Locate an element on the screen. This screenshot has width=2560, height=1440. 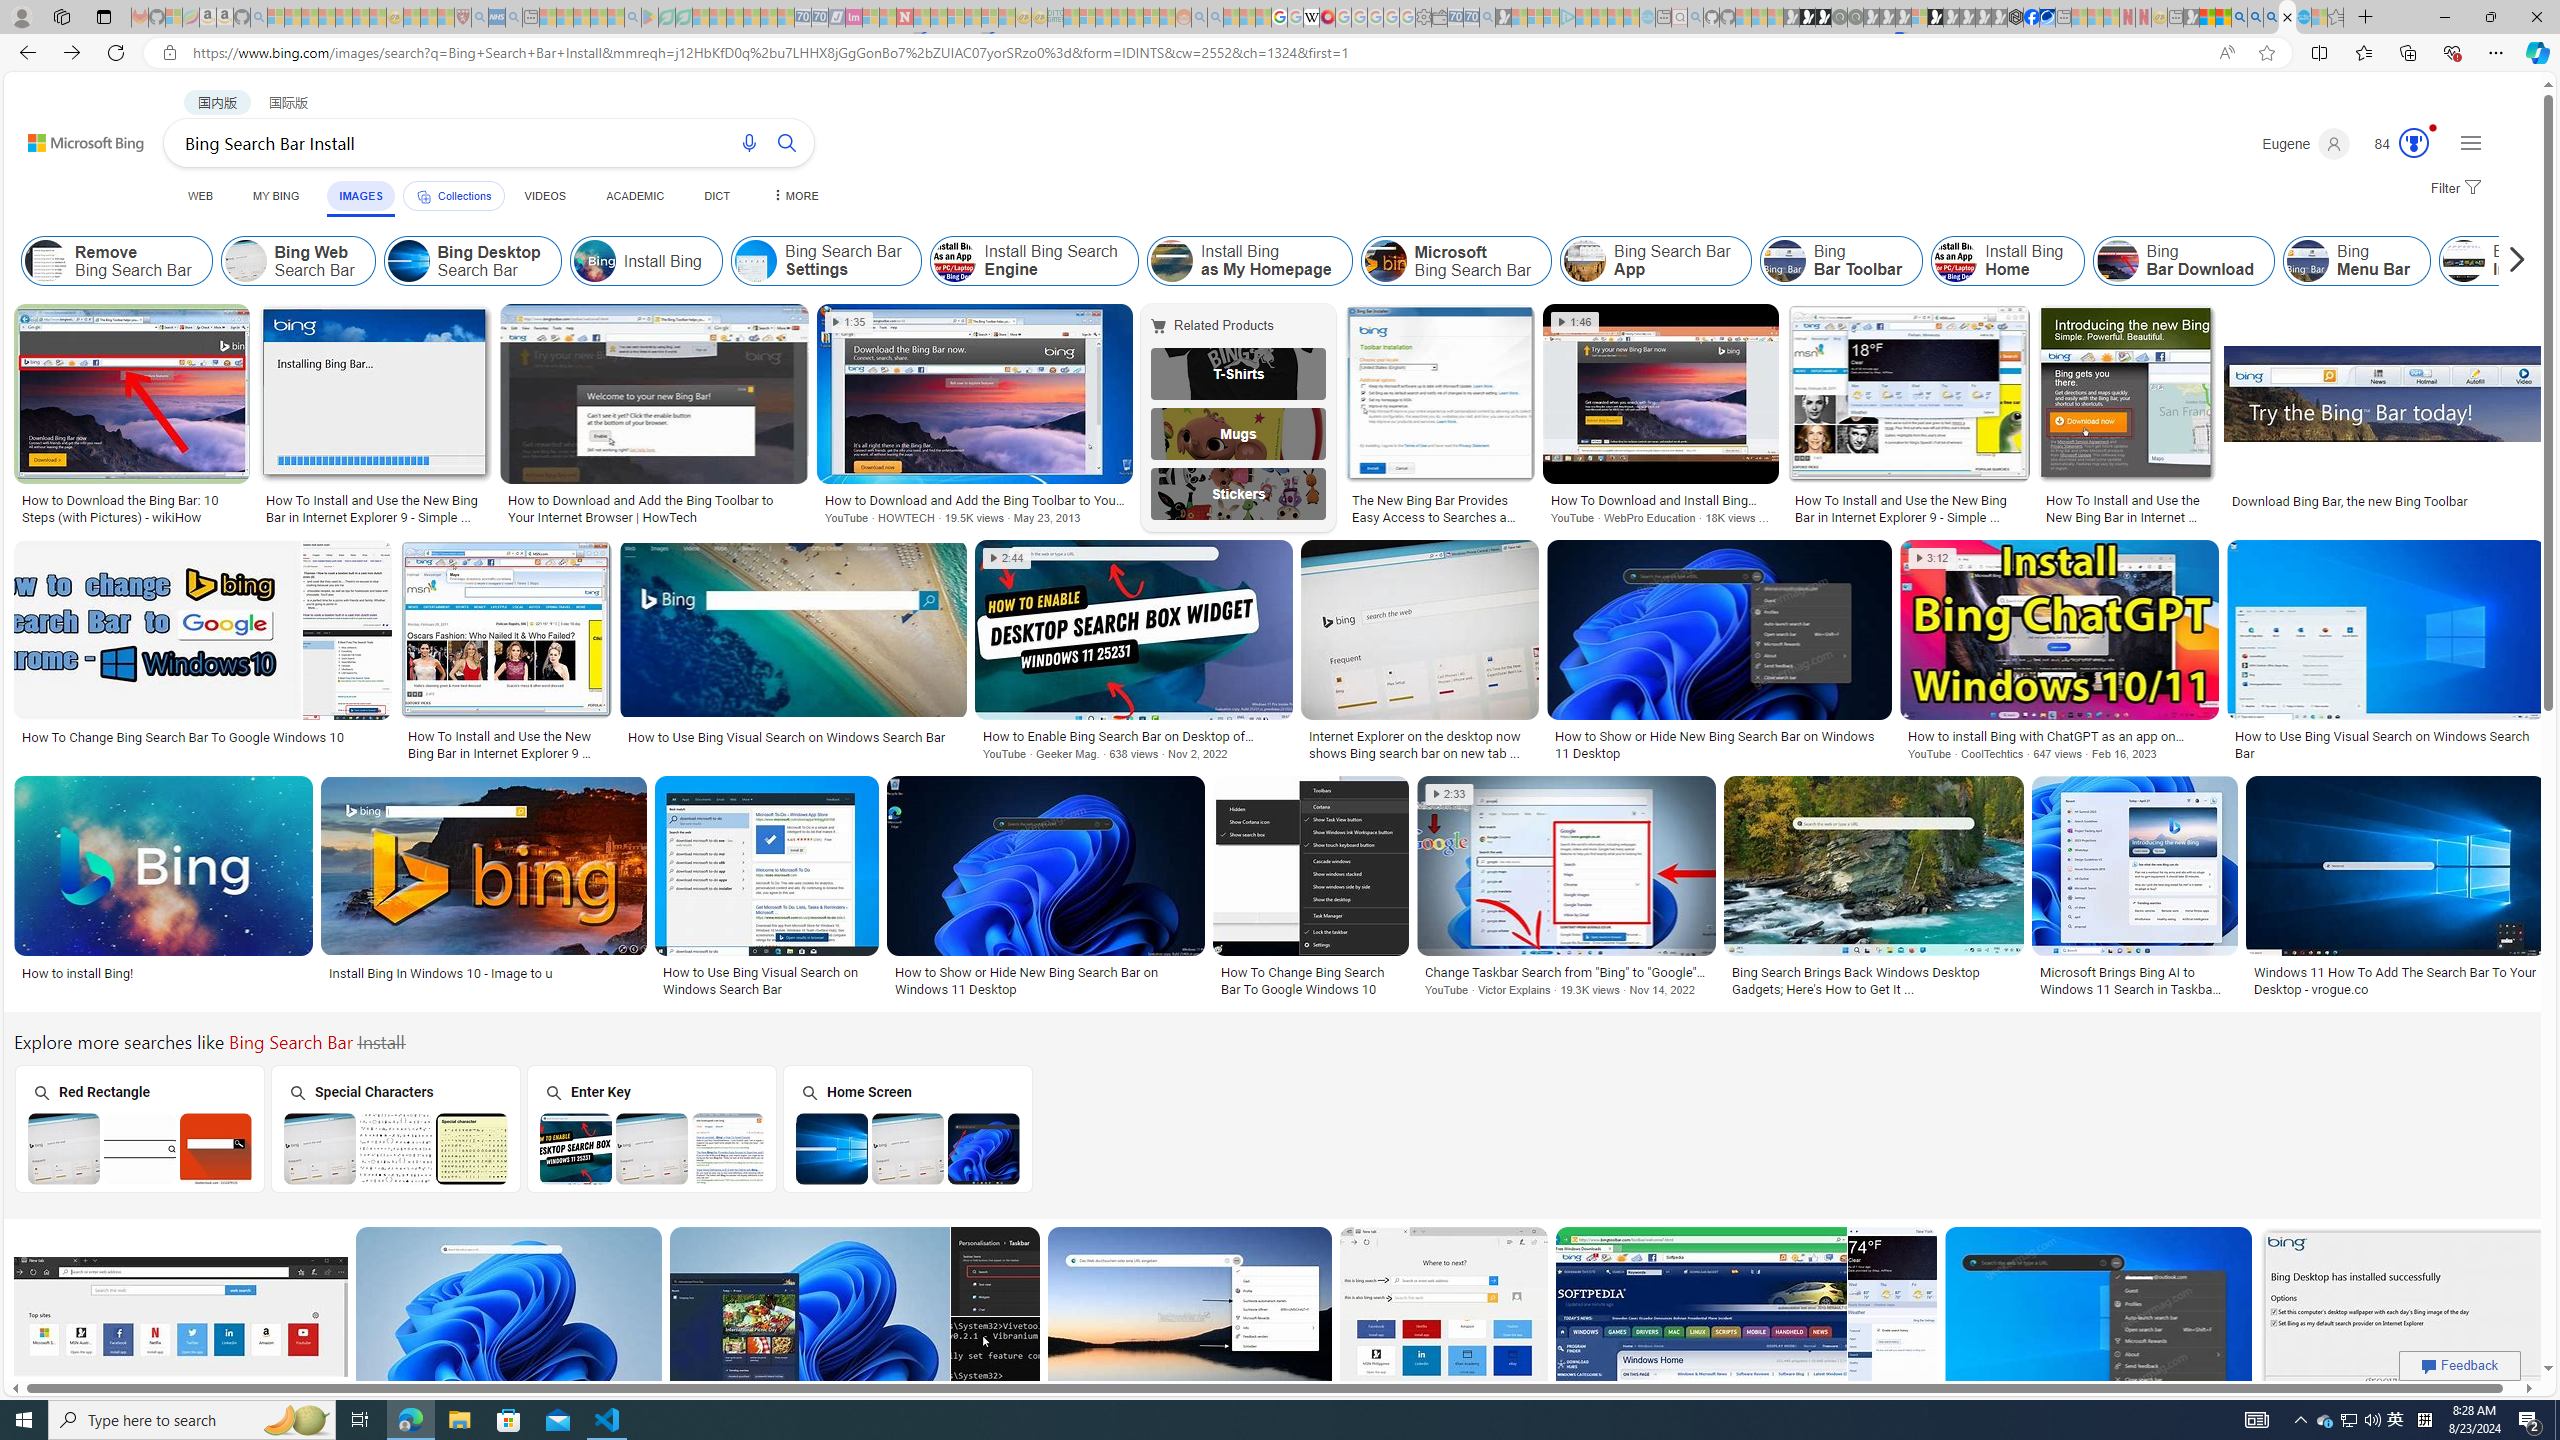
Image result for Bing Search Bar Install is located at coordinates (2404, 1316).